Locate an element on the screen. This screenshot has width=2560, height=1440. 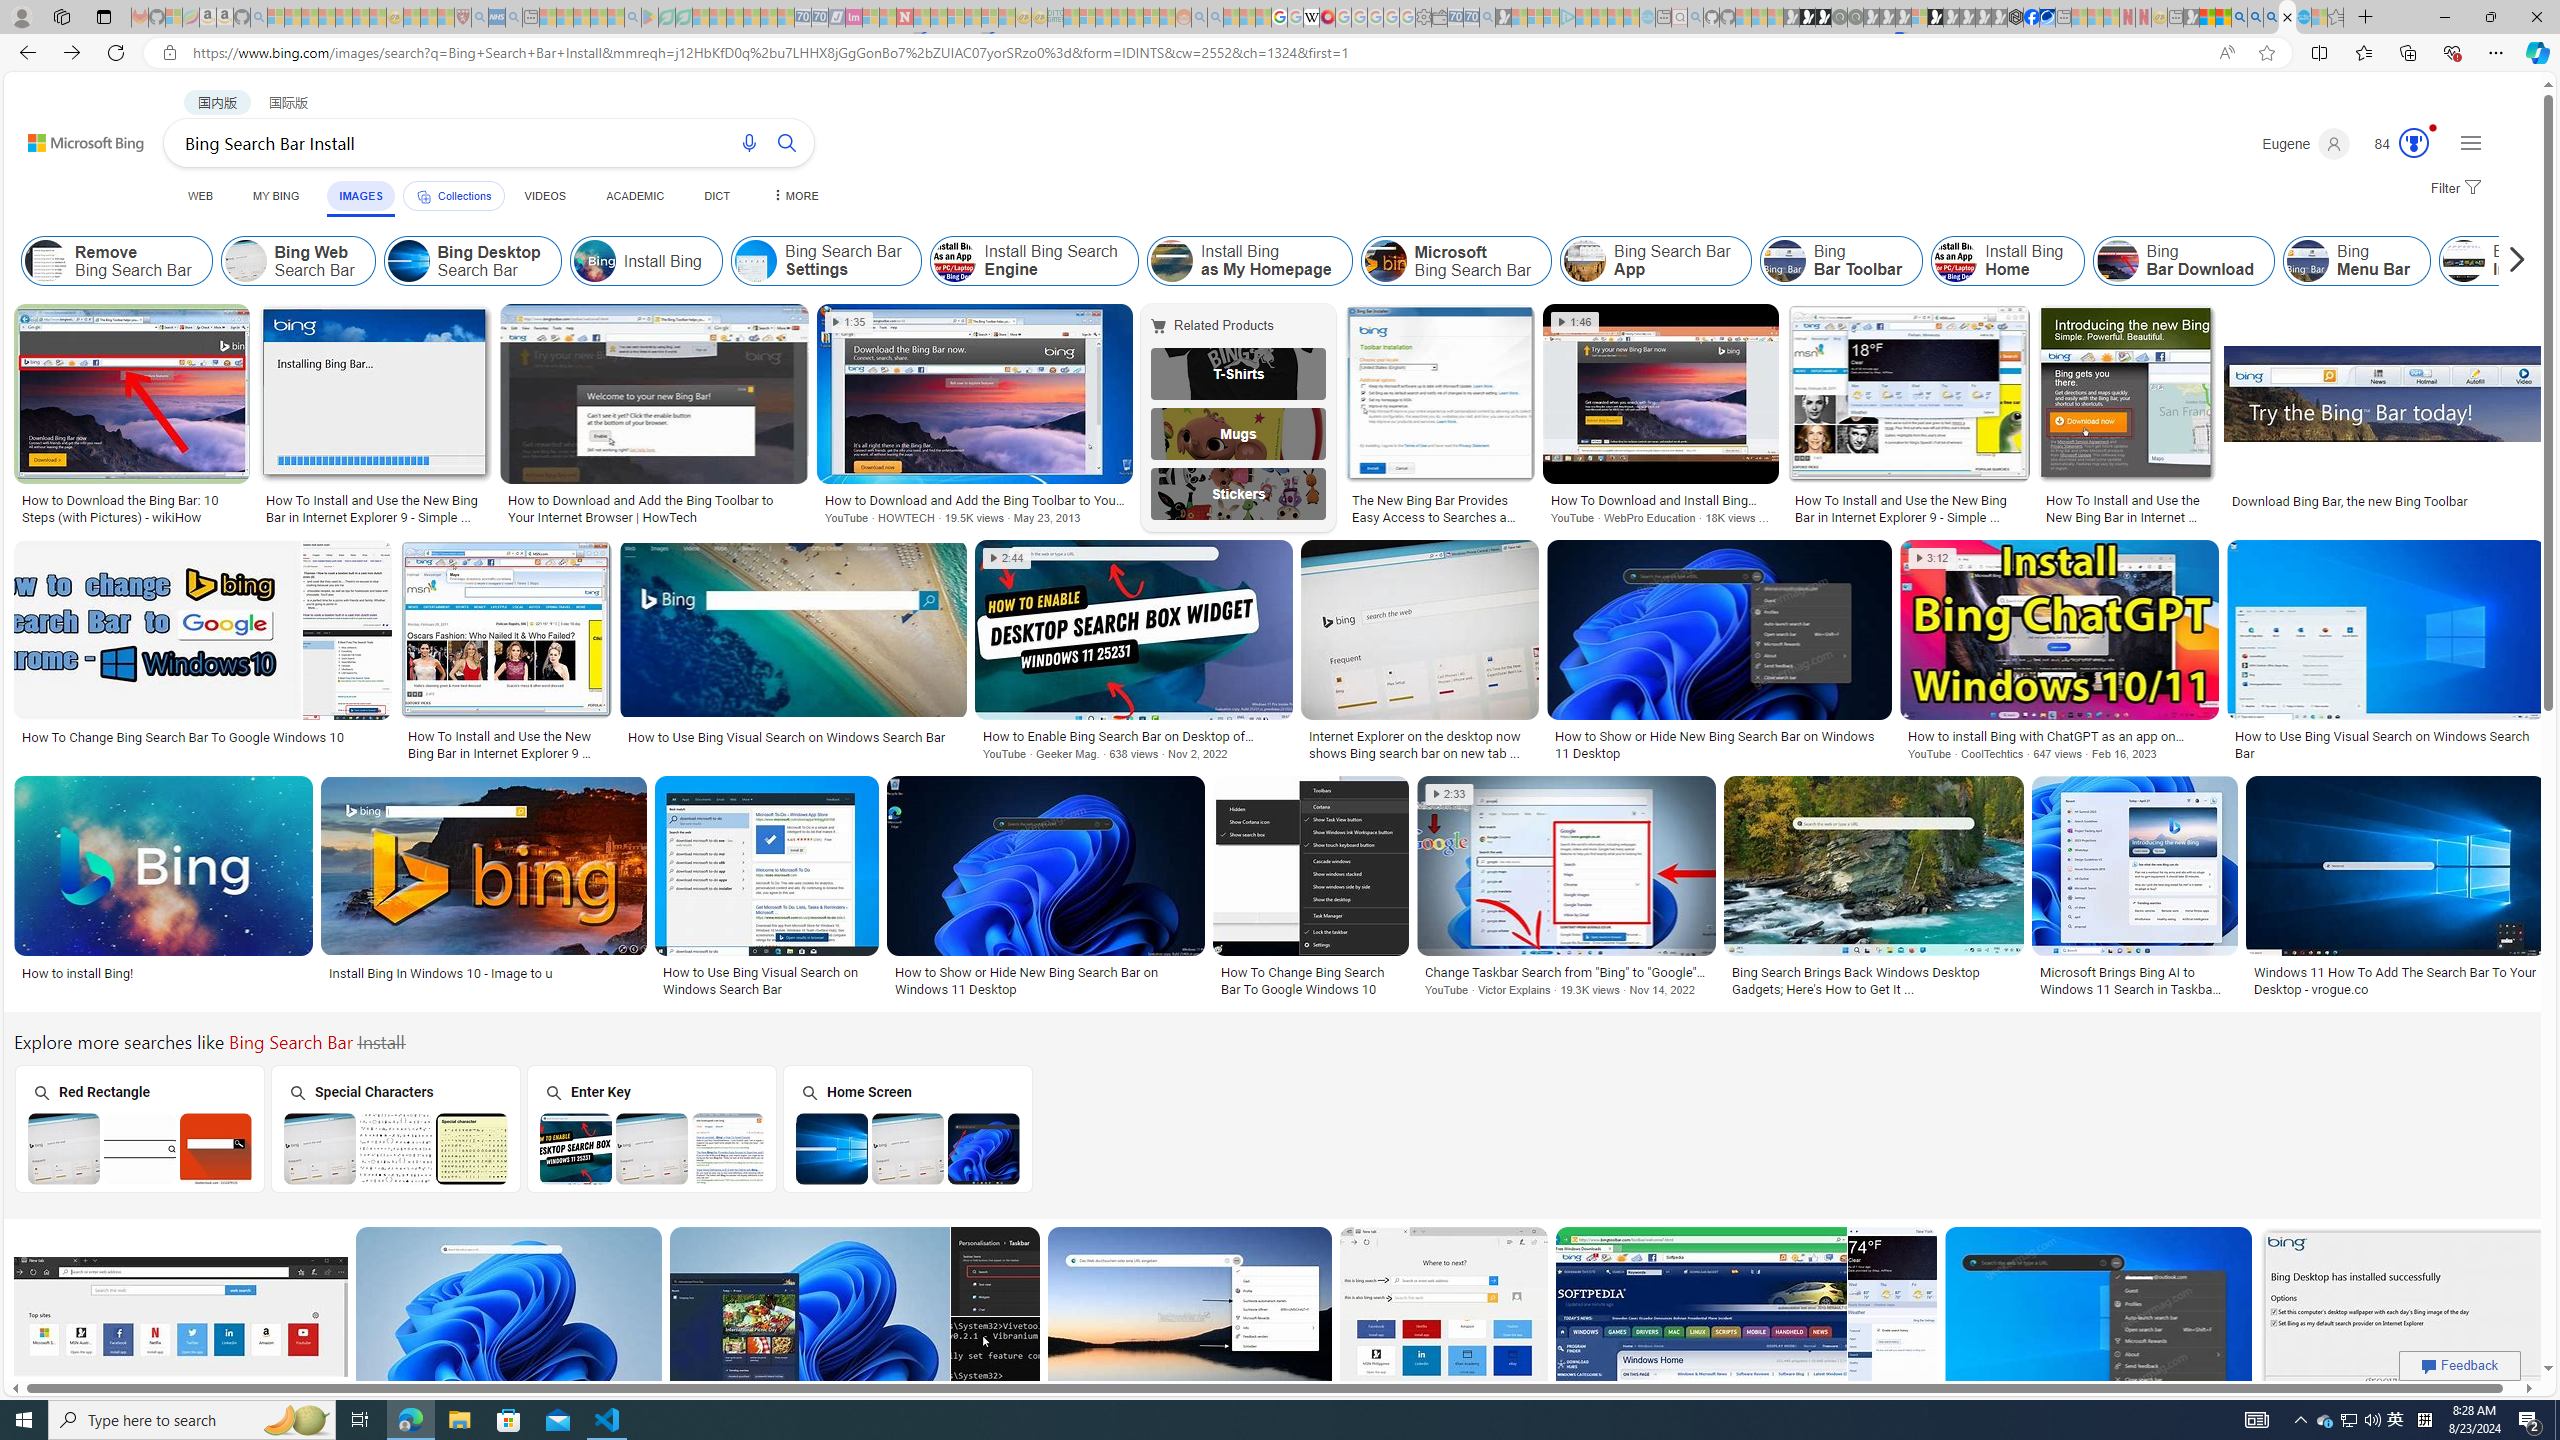
Image result for Bing Search Bar Install is located at coordinates (2404, 1316).